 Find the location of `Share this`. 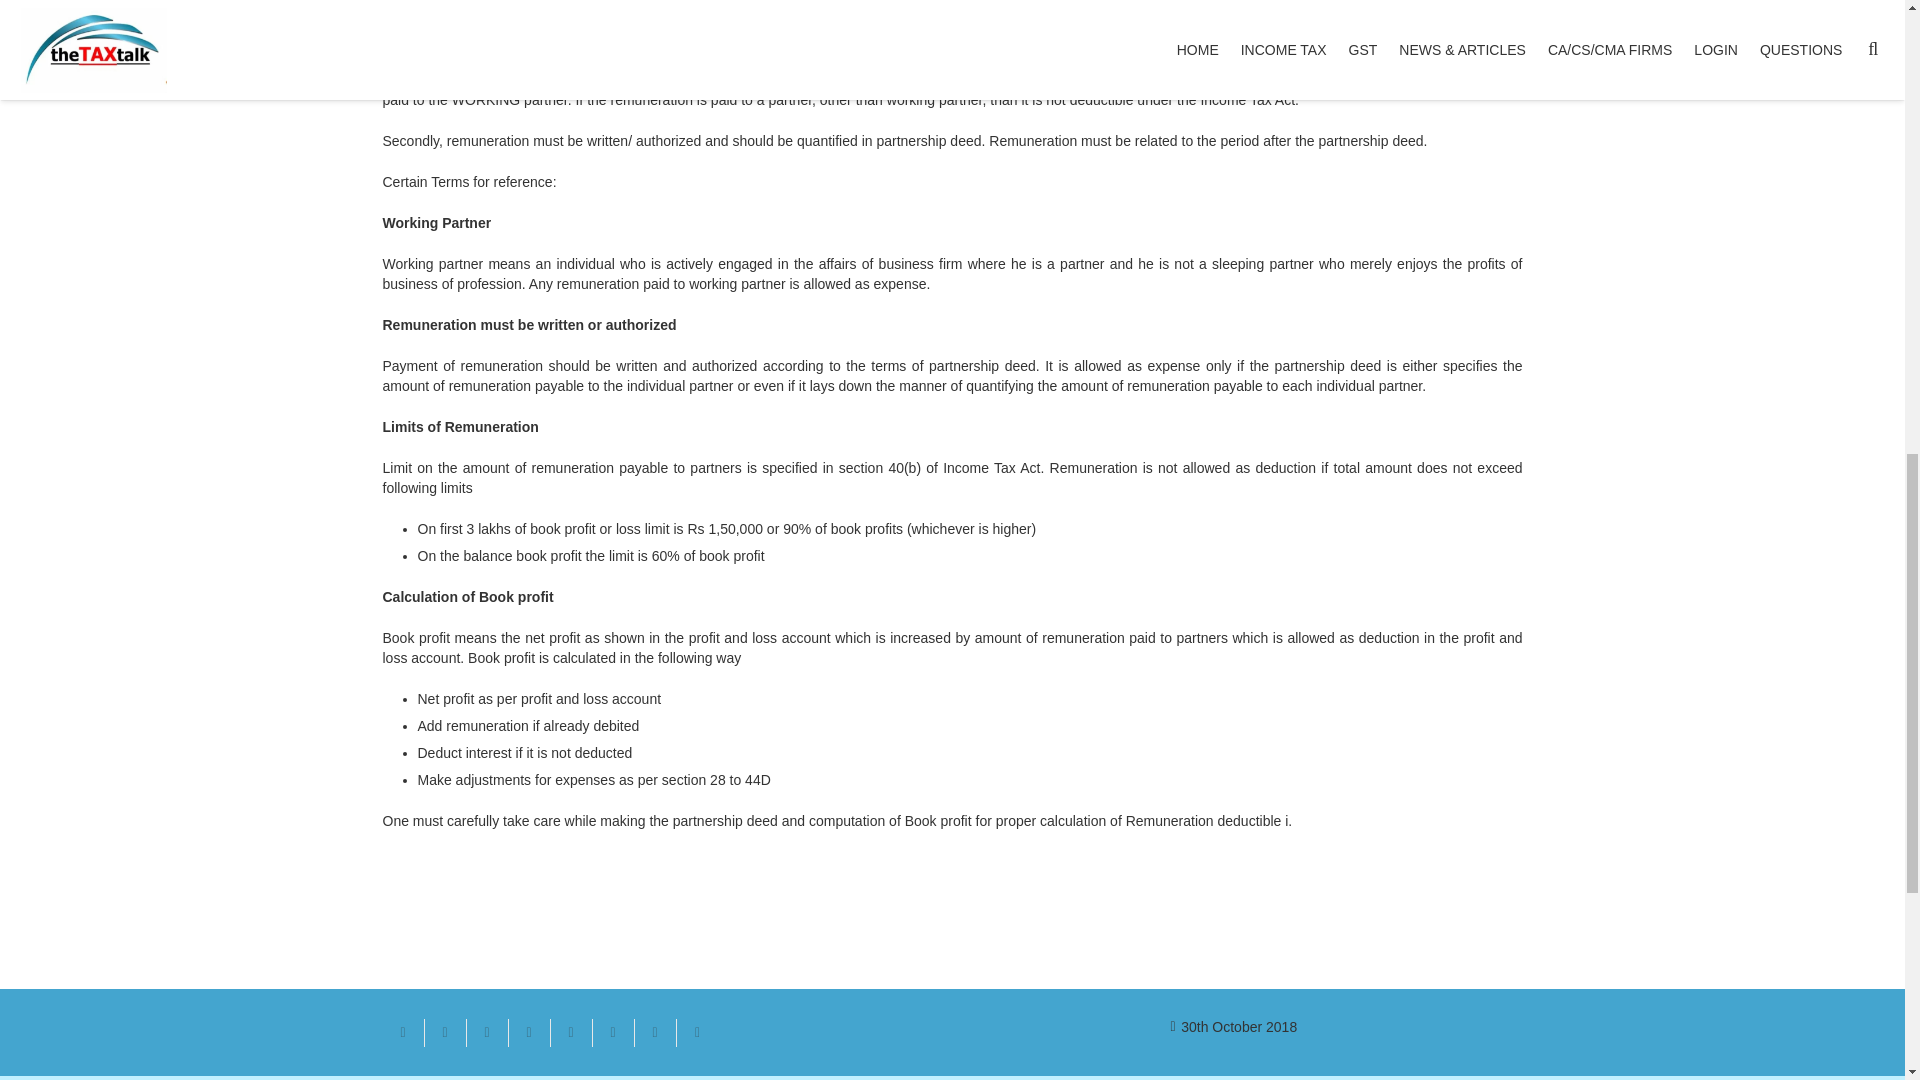

Share this is located at coordinates (445, 1032).